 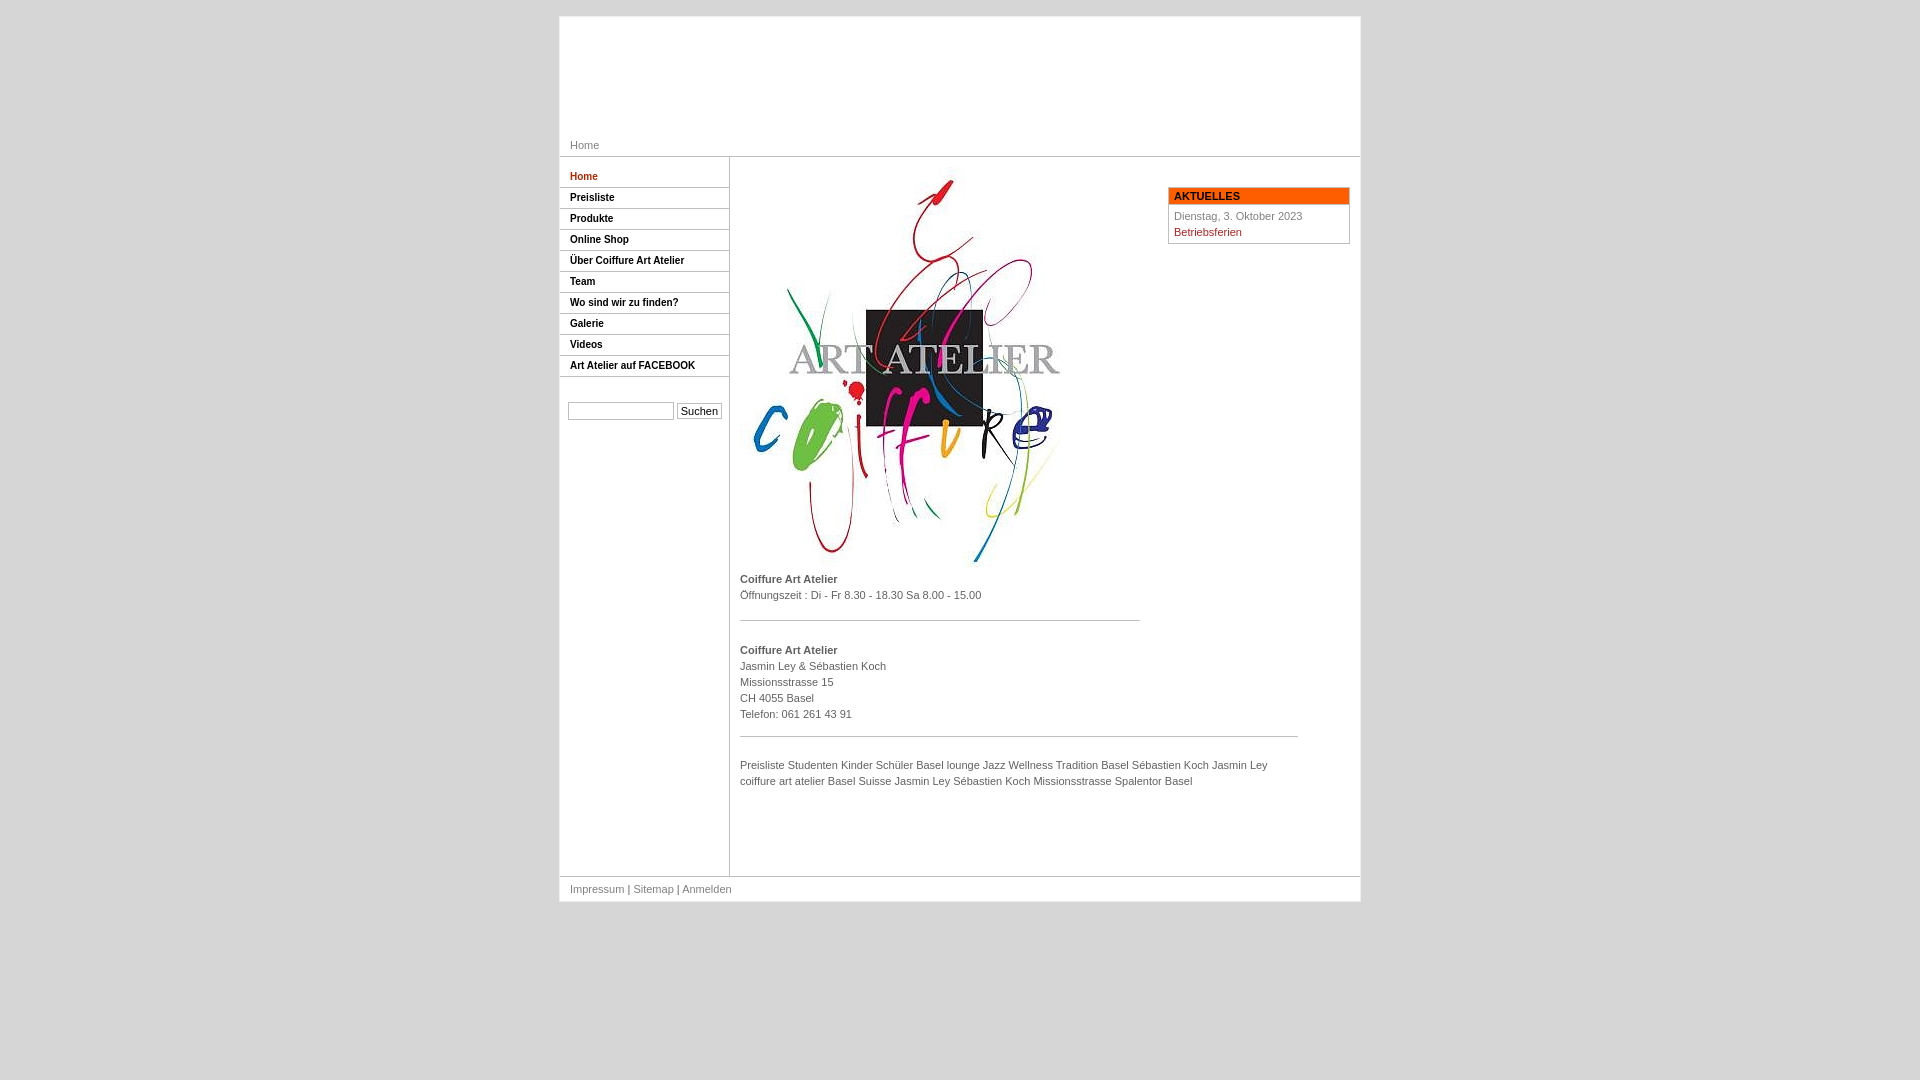 I want to click on lounge, so click(x=963, y=764).